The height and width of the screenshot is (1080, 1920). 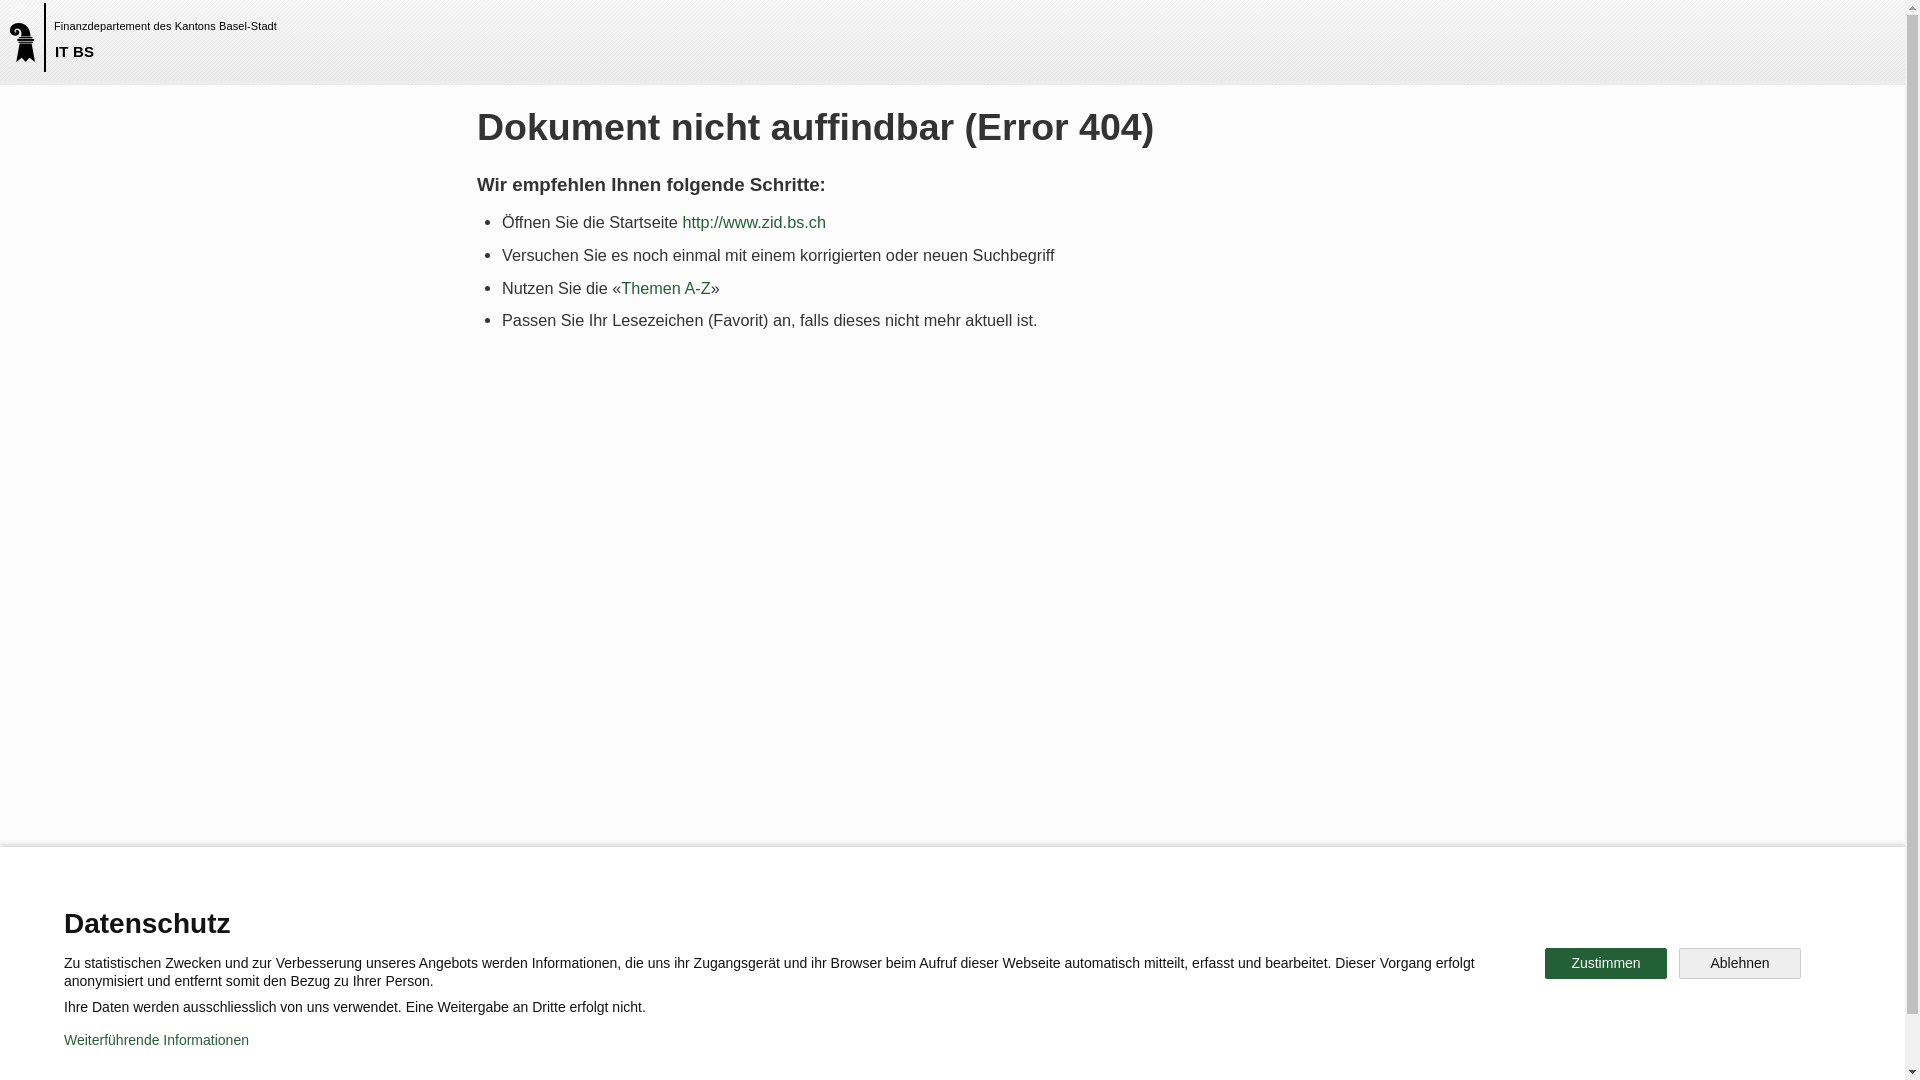 What do you see at coordinates (754, 222) in the screenshot?
I see `http://www.zid.bs.ch` at bounding box center [754, 222].